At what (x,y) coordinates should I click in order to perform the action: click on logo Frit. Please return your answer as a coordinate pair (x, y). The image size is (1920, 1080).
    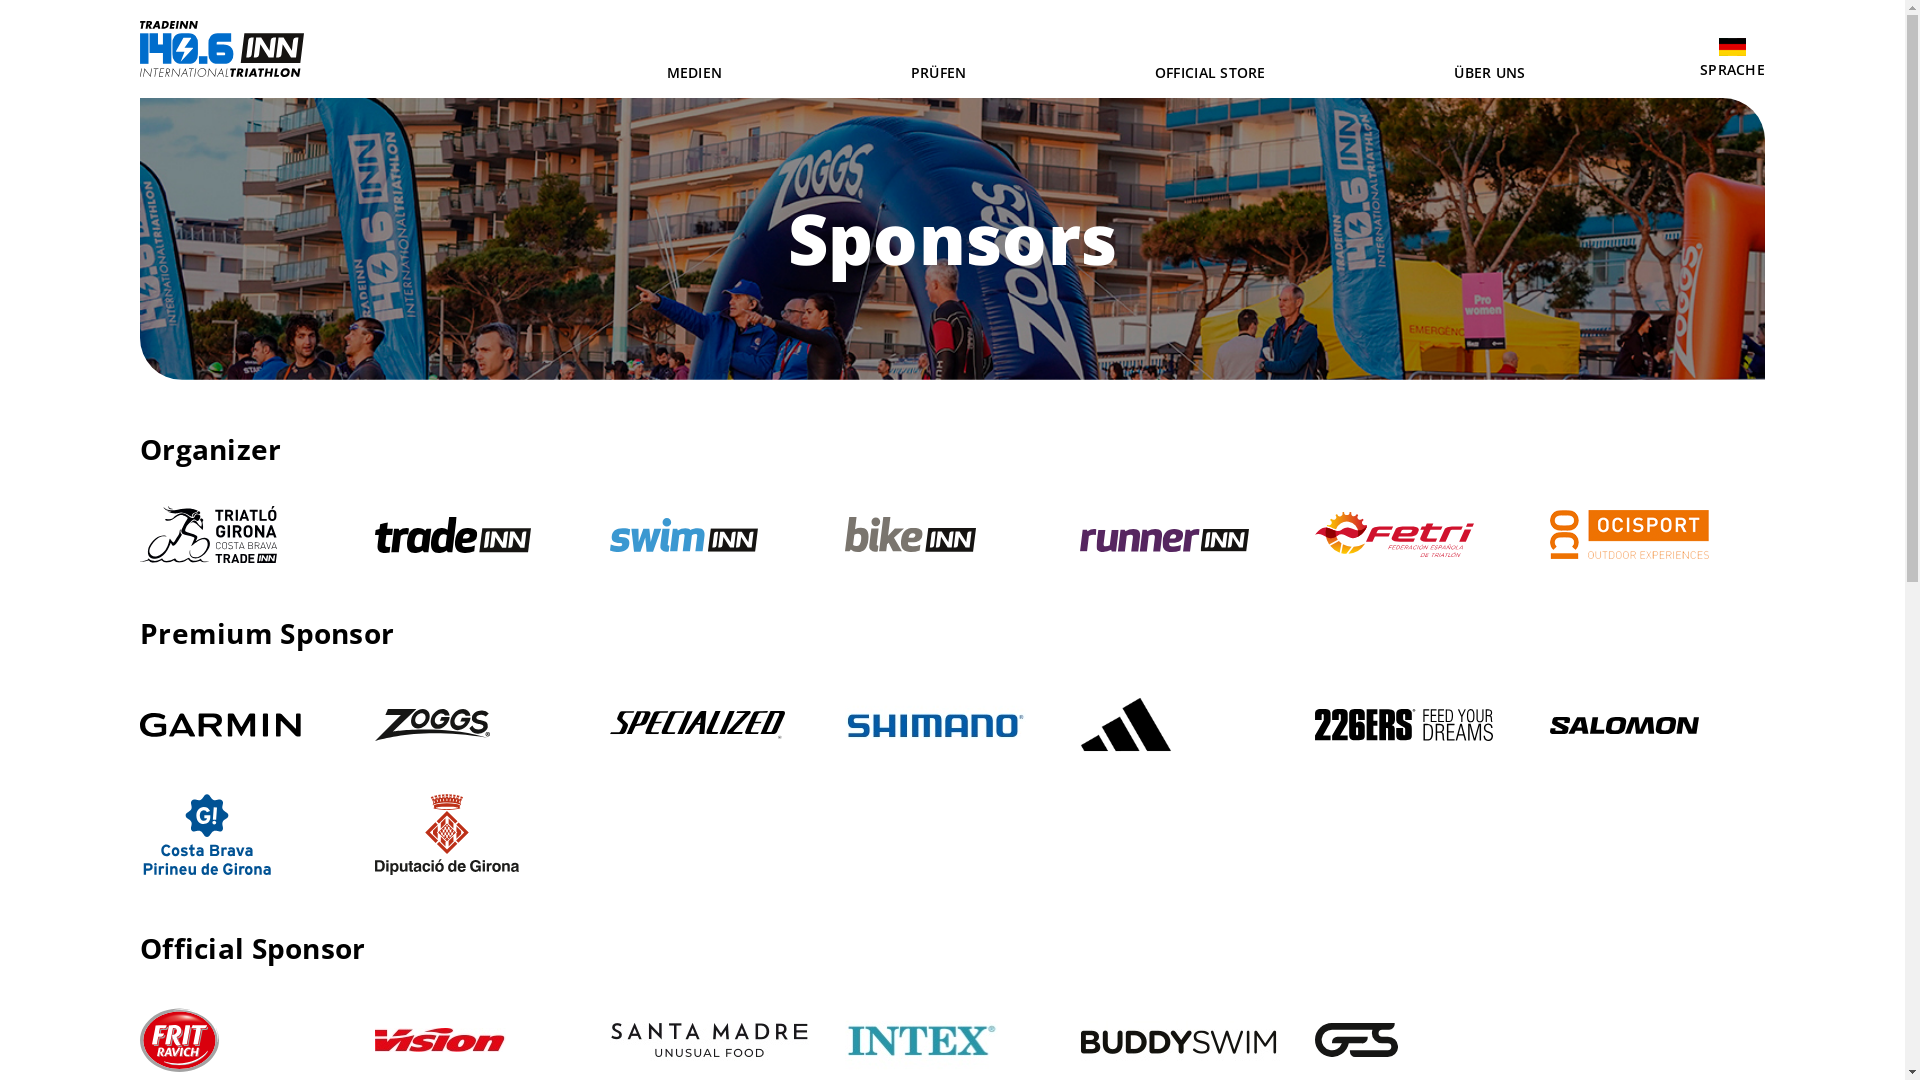
    Looking at the image, I should click on (180, 1040).